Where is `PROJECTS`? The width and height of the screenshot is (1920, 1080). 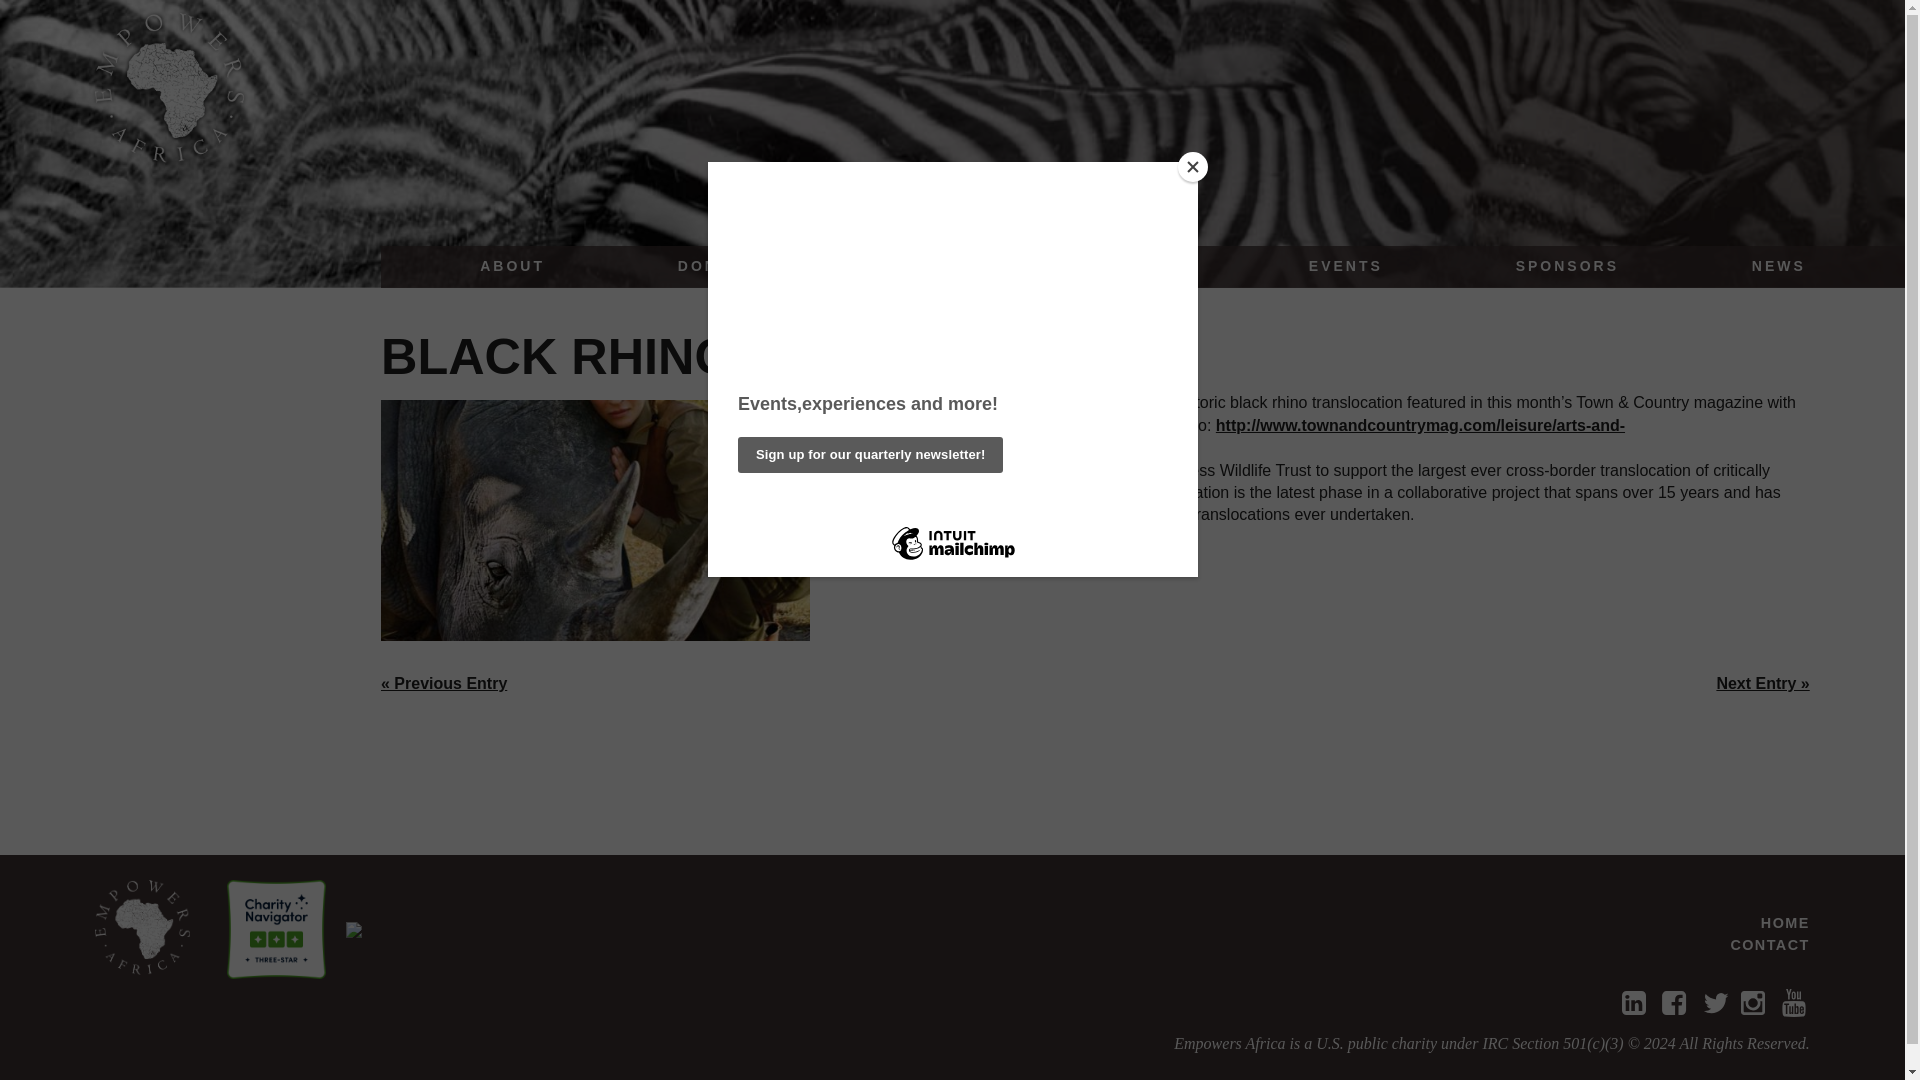 PROJECTS is located at coordinates (936, 267).